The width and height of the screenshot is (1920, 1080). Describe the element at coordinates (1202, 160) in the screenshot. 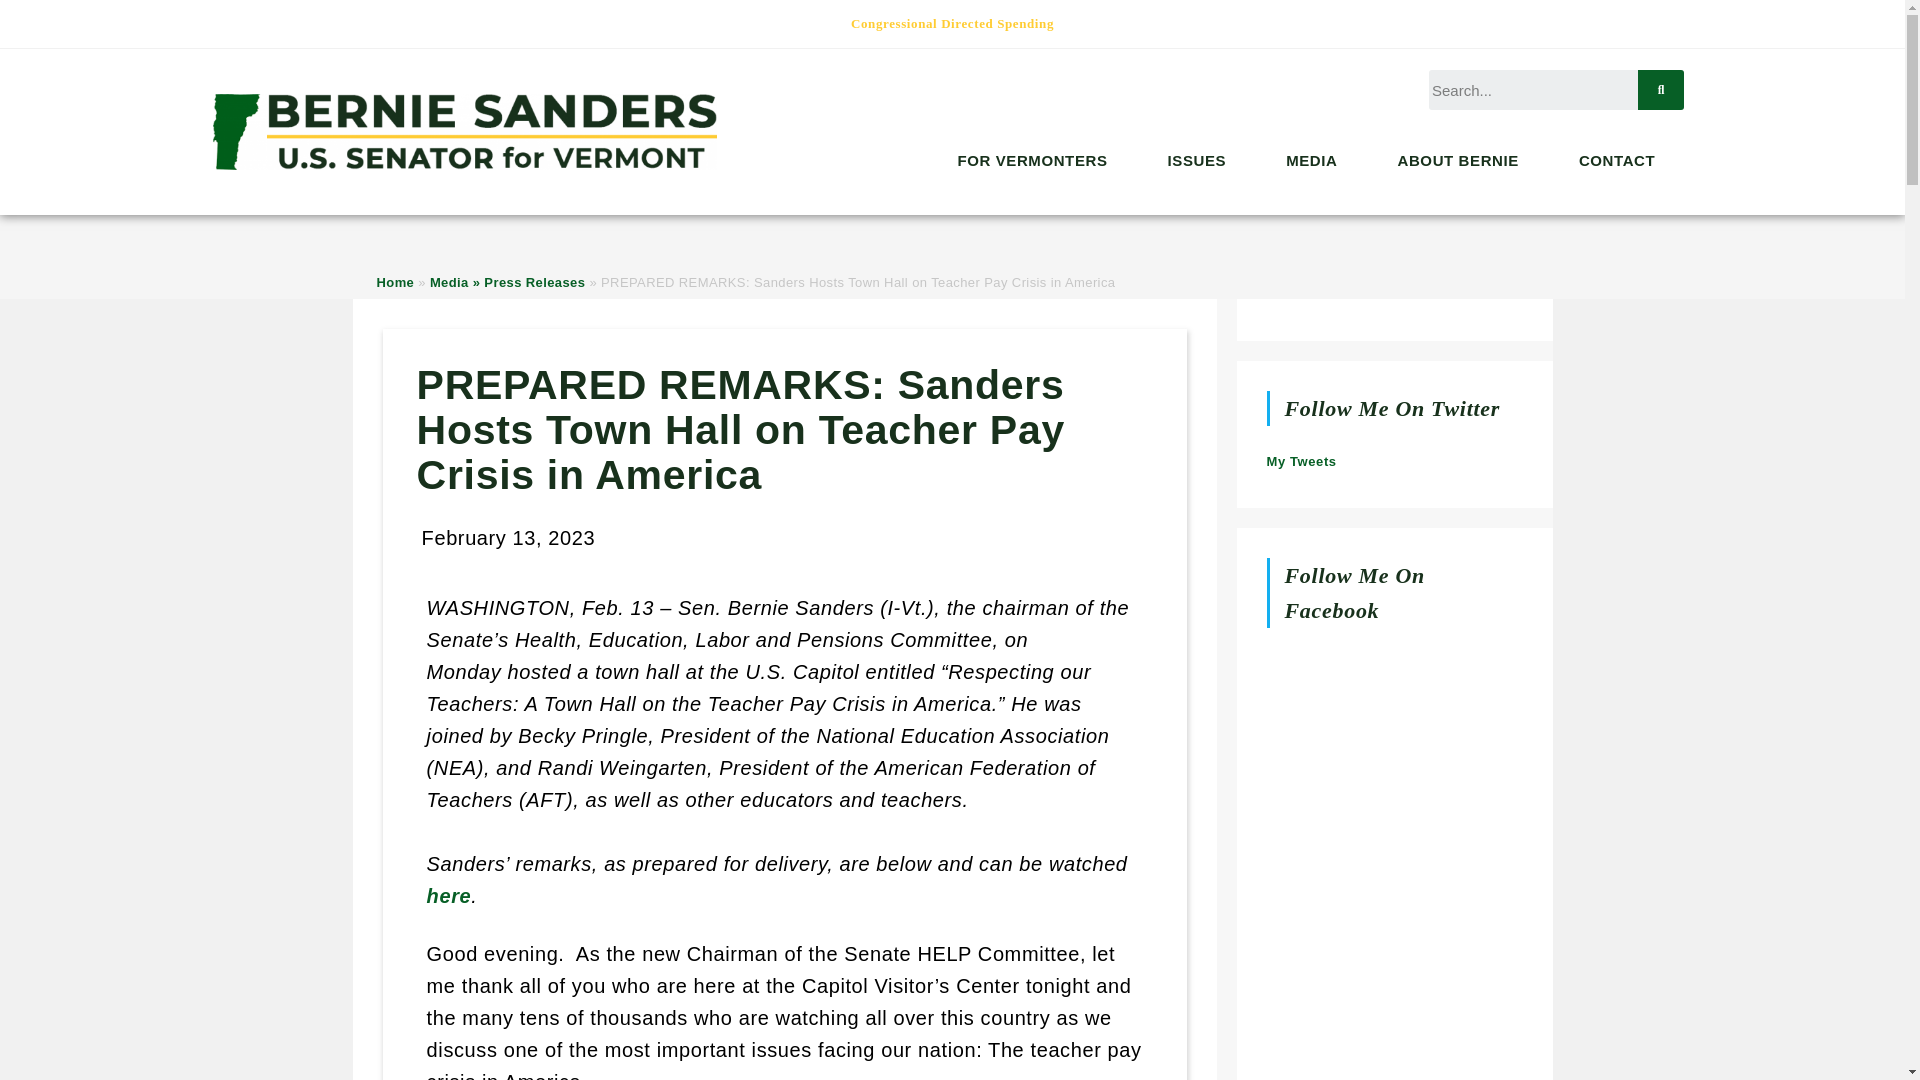

I see `ISSUES` at that location.